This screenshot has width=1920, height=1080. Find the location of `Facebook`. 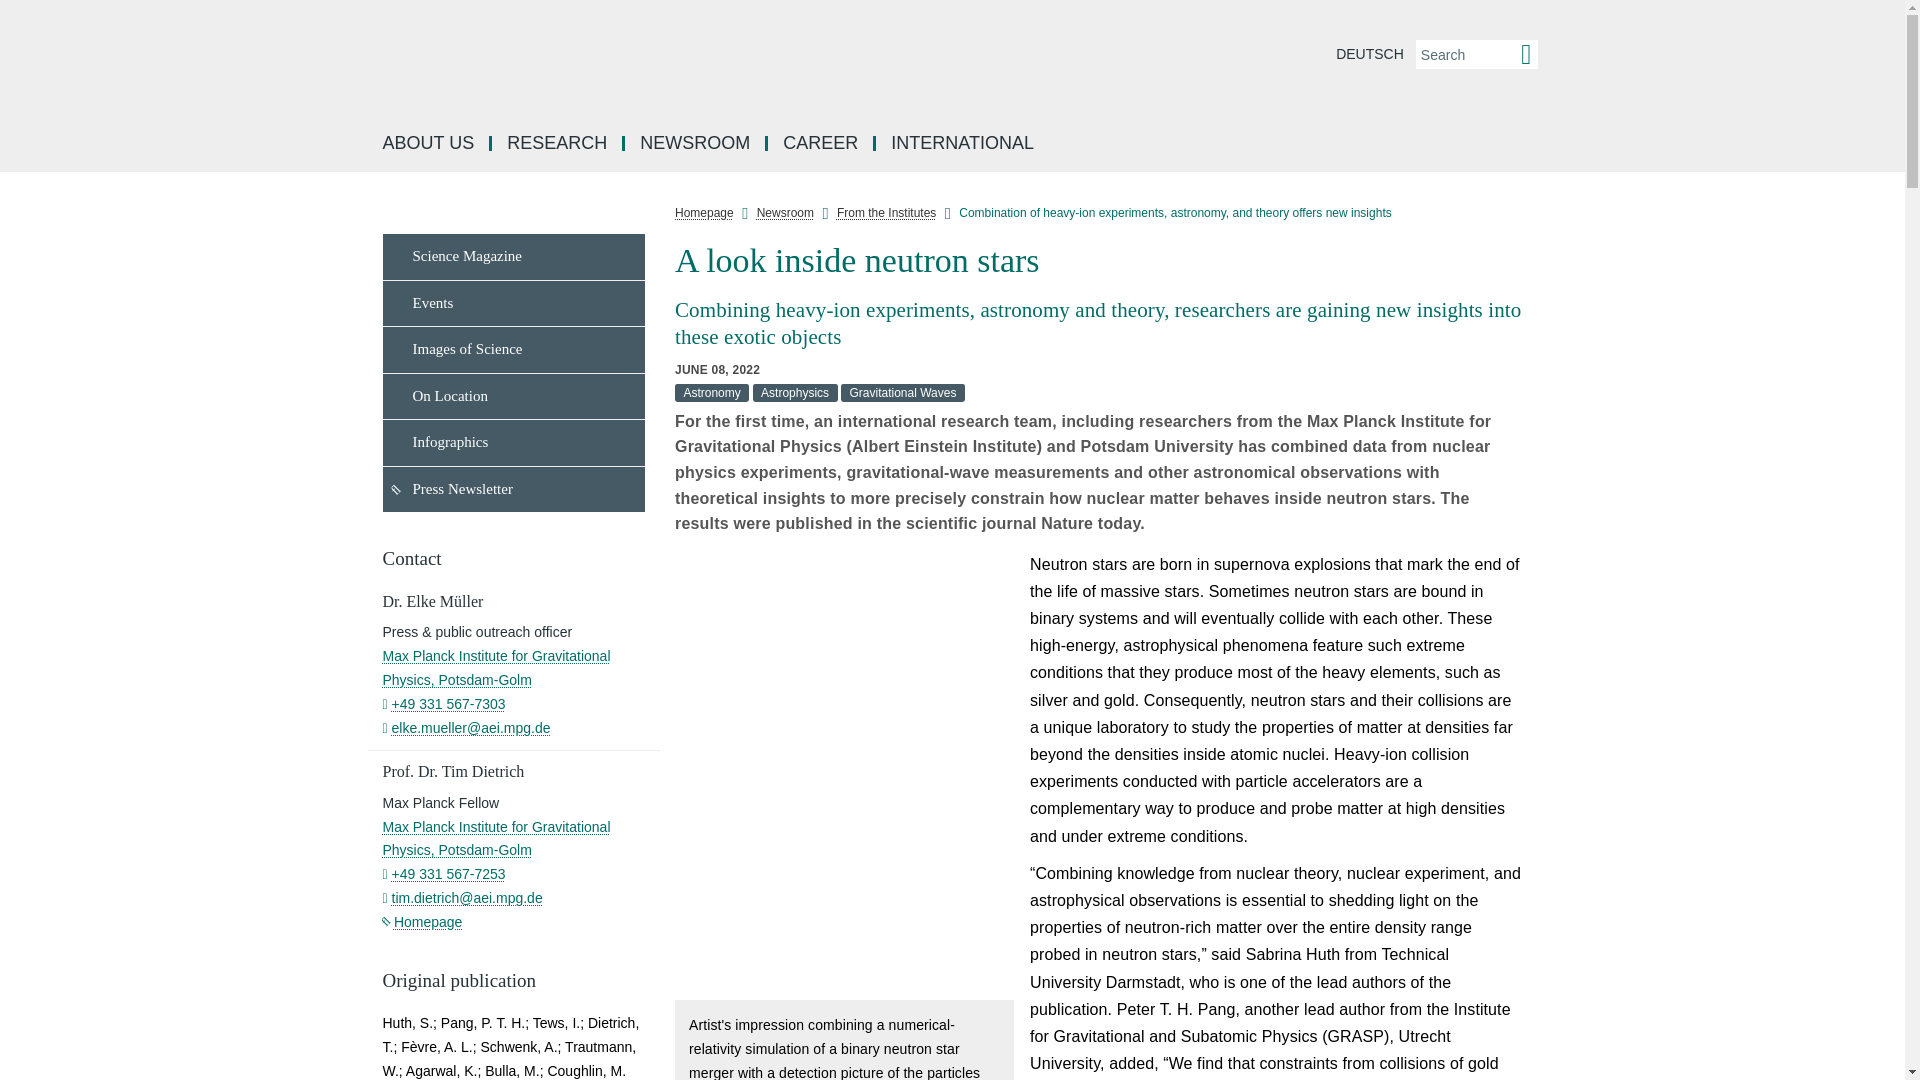

Facebook is located at coordinates (1552, 244).